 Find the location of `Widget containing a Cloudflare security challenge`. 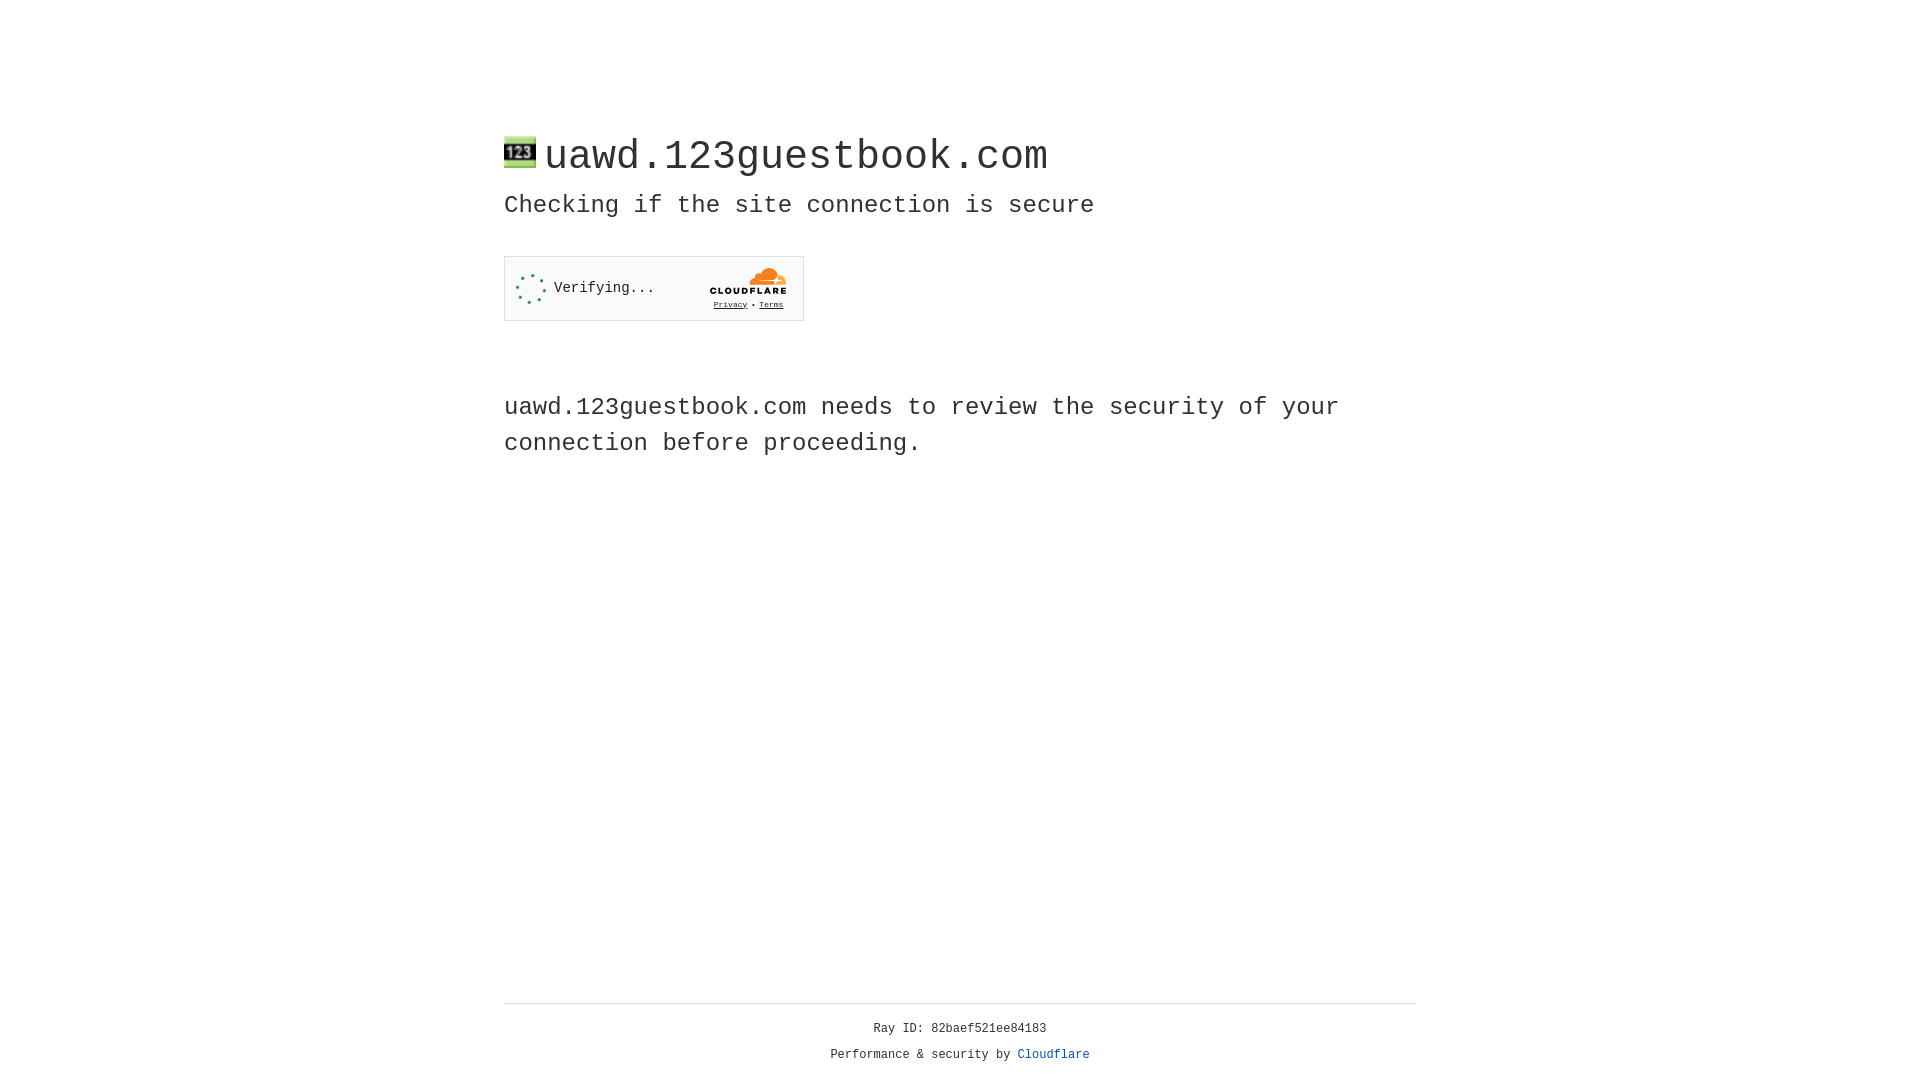

Widget containing a Cloudflare security challenge is located at coordinates (654, 288).